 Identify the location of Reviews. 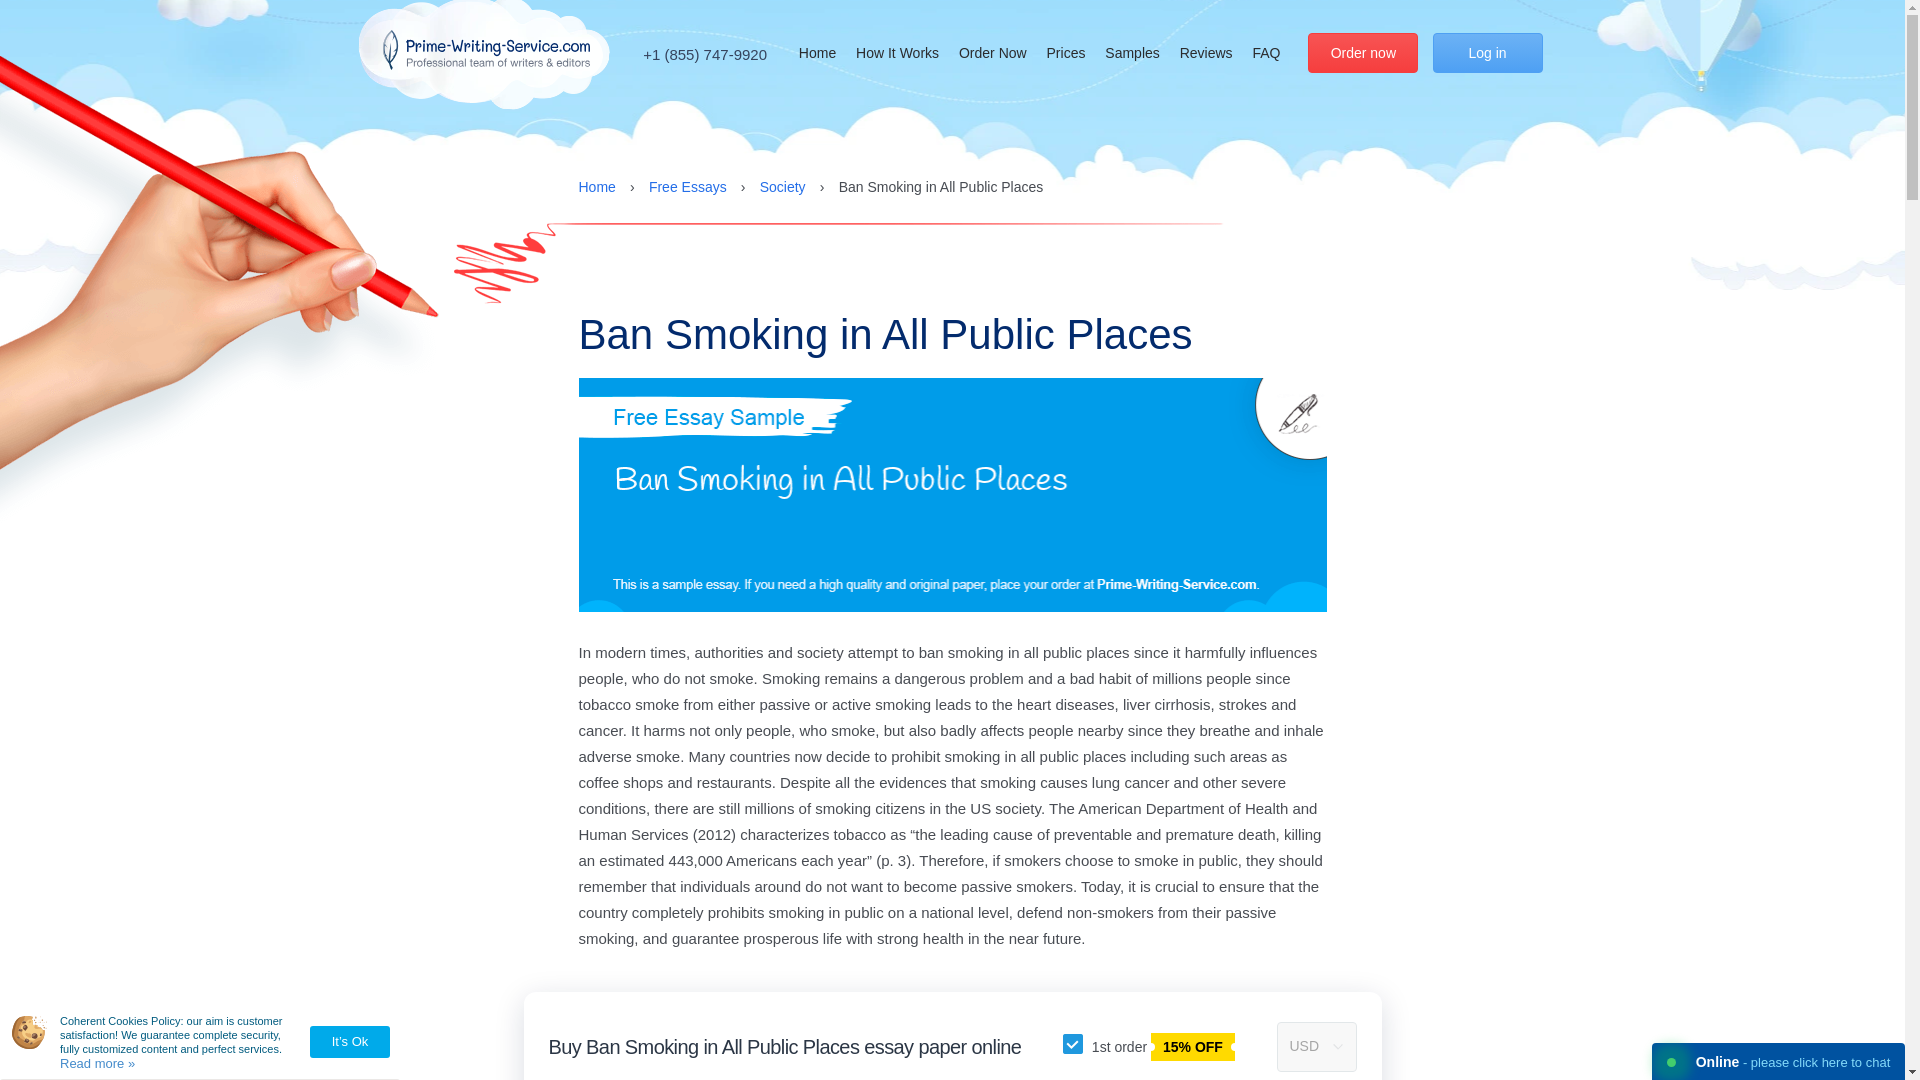
(1206, 52).